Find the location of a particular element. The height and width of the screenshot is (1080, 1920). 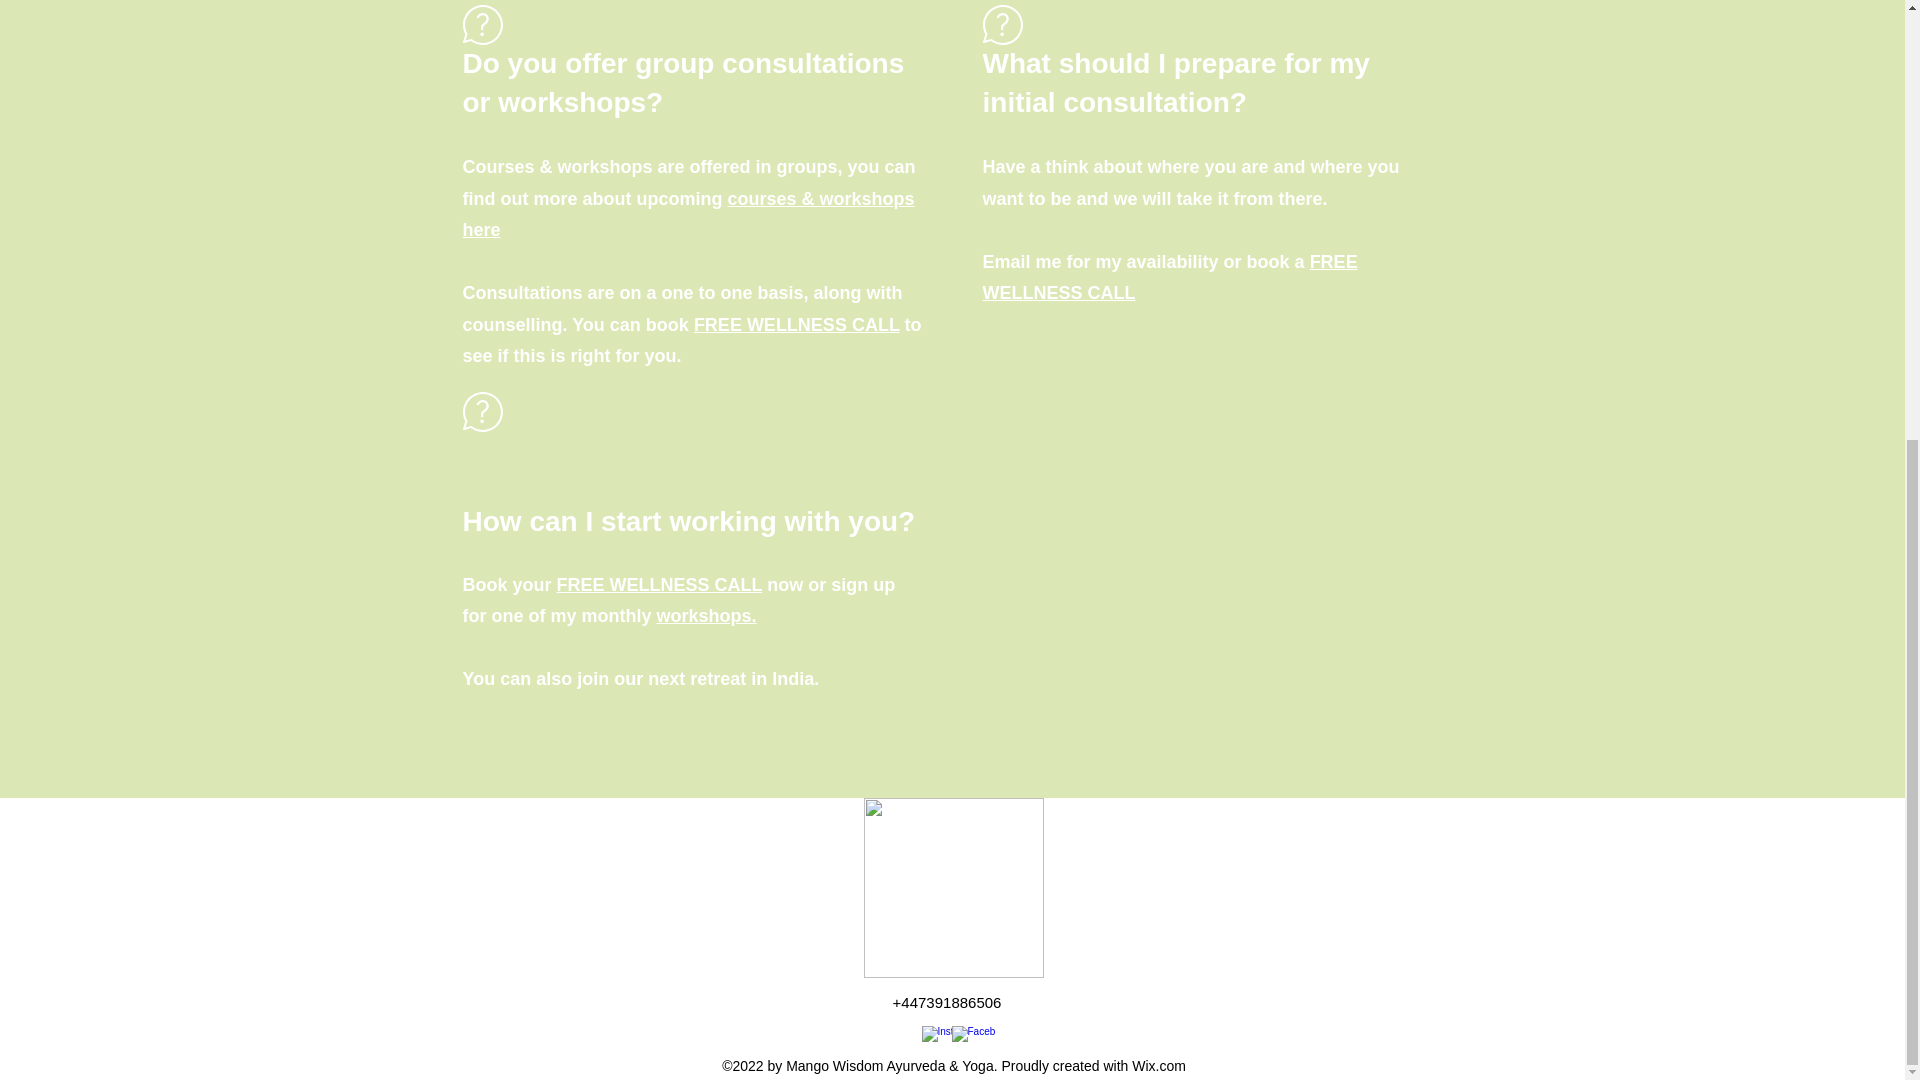

FREE WELLNESS CALL is located at coordinates (796, 324).